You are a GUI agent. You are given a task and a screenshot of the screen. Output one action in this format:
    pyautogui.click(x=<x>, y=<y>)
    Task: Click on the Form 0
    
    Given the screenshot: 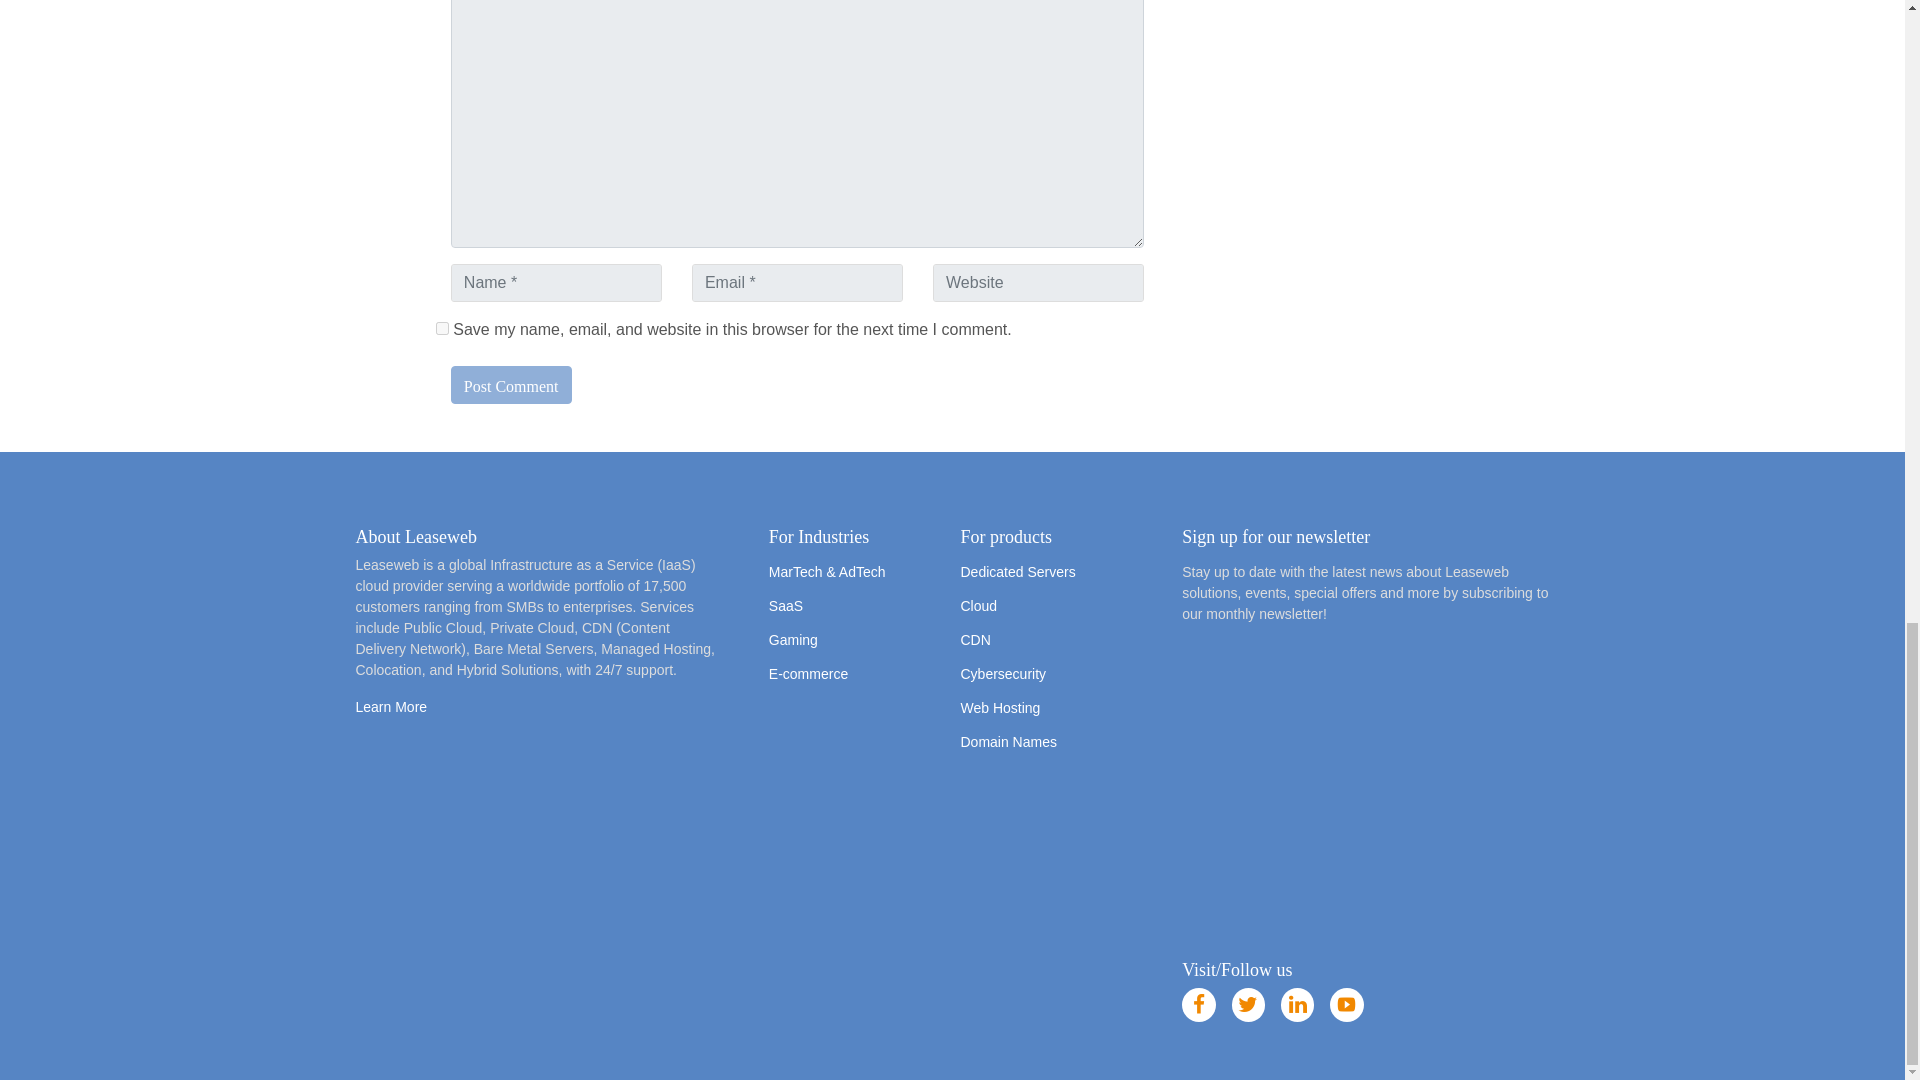 What is the action you would take?
    pyautogui.click(x=1366, y=793)
    